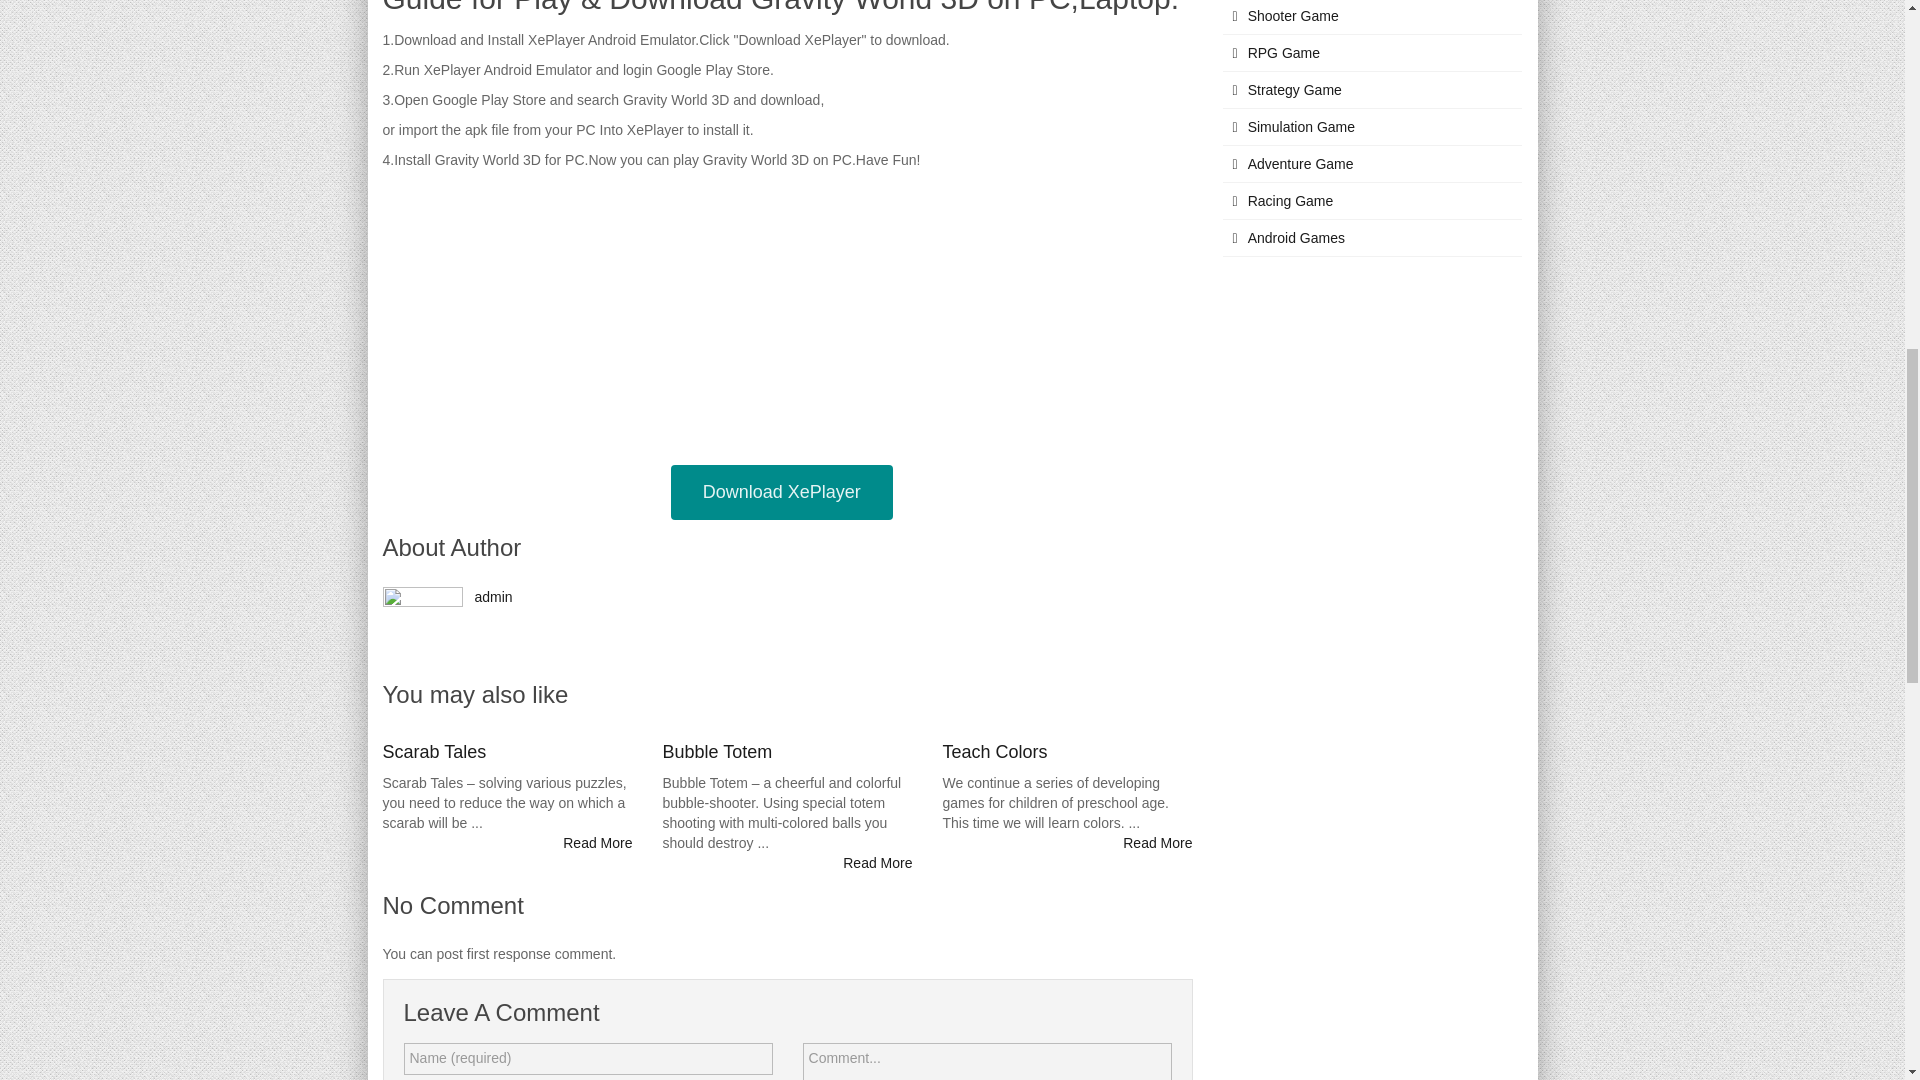 This screenshot has width=1920, height=1080. I want to click on Download XePlayer, so click(781, 492).